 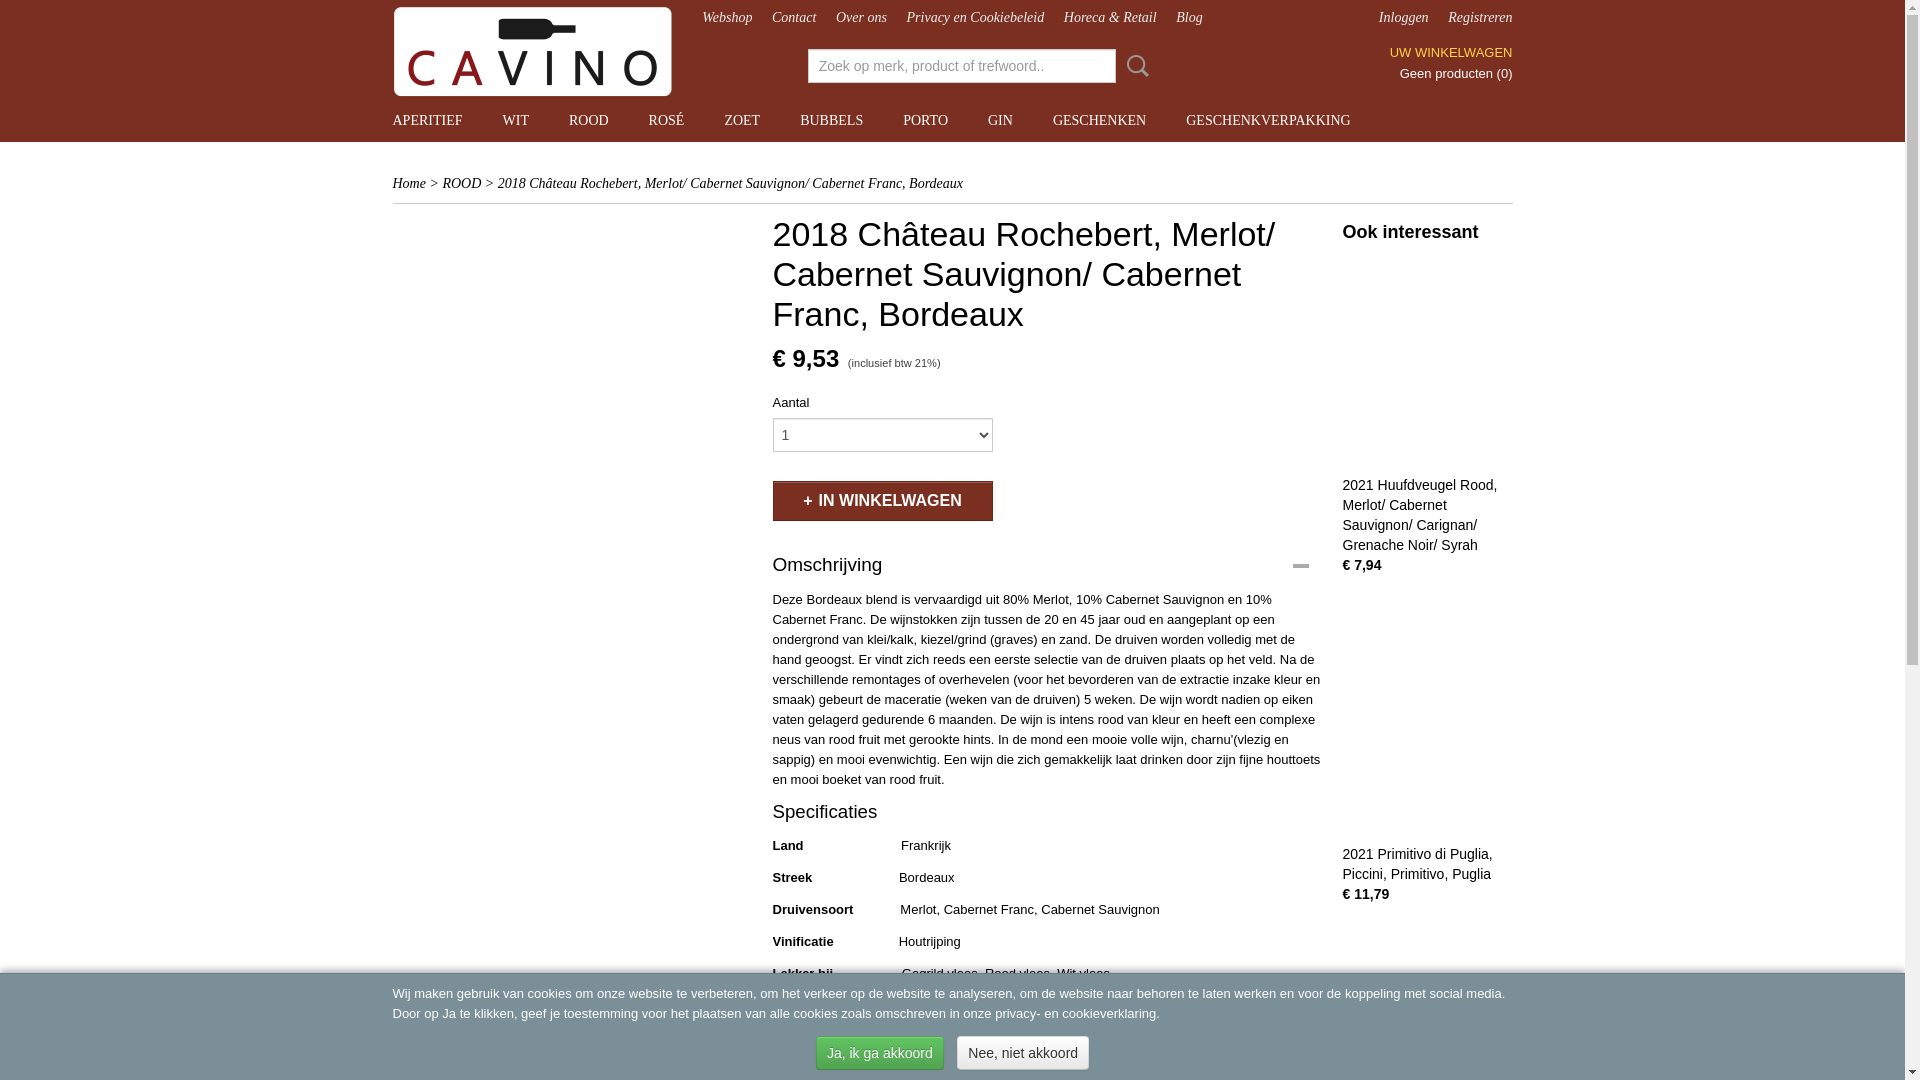 I want to click on WIT, so click(x=515, y=121).